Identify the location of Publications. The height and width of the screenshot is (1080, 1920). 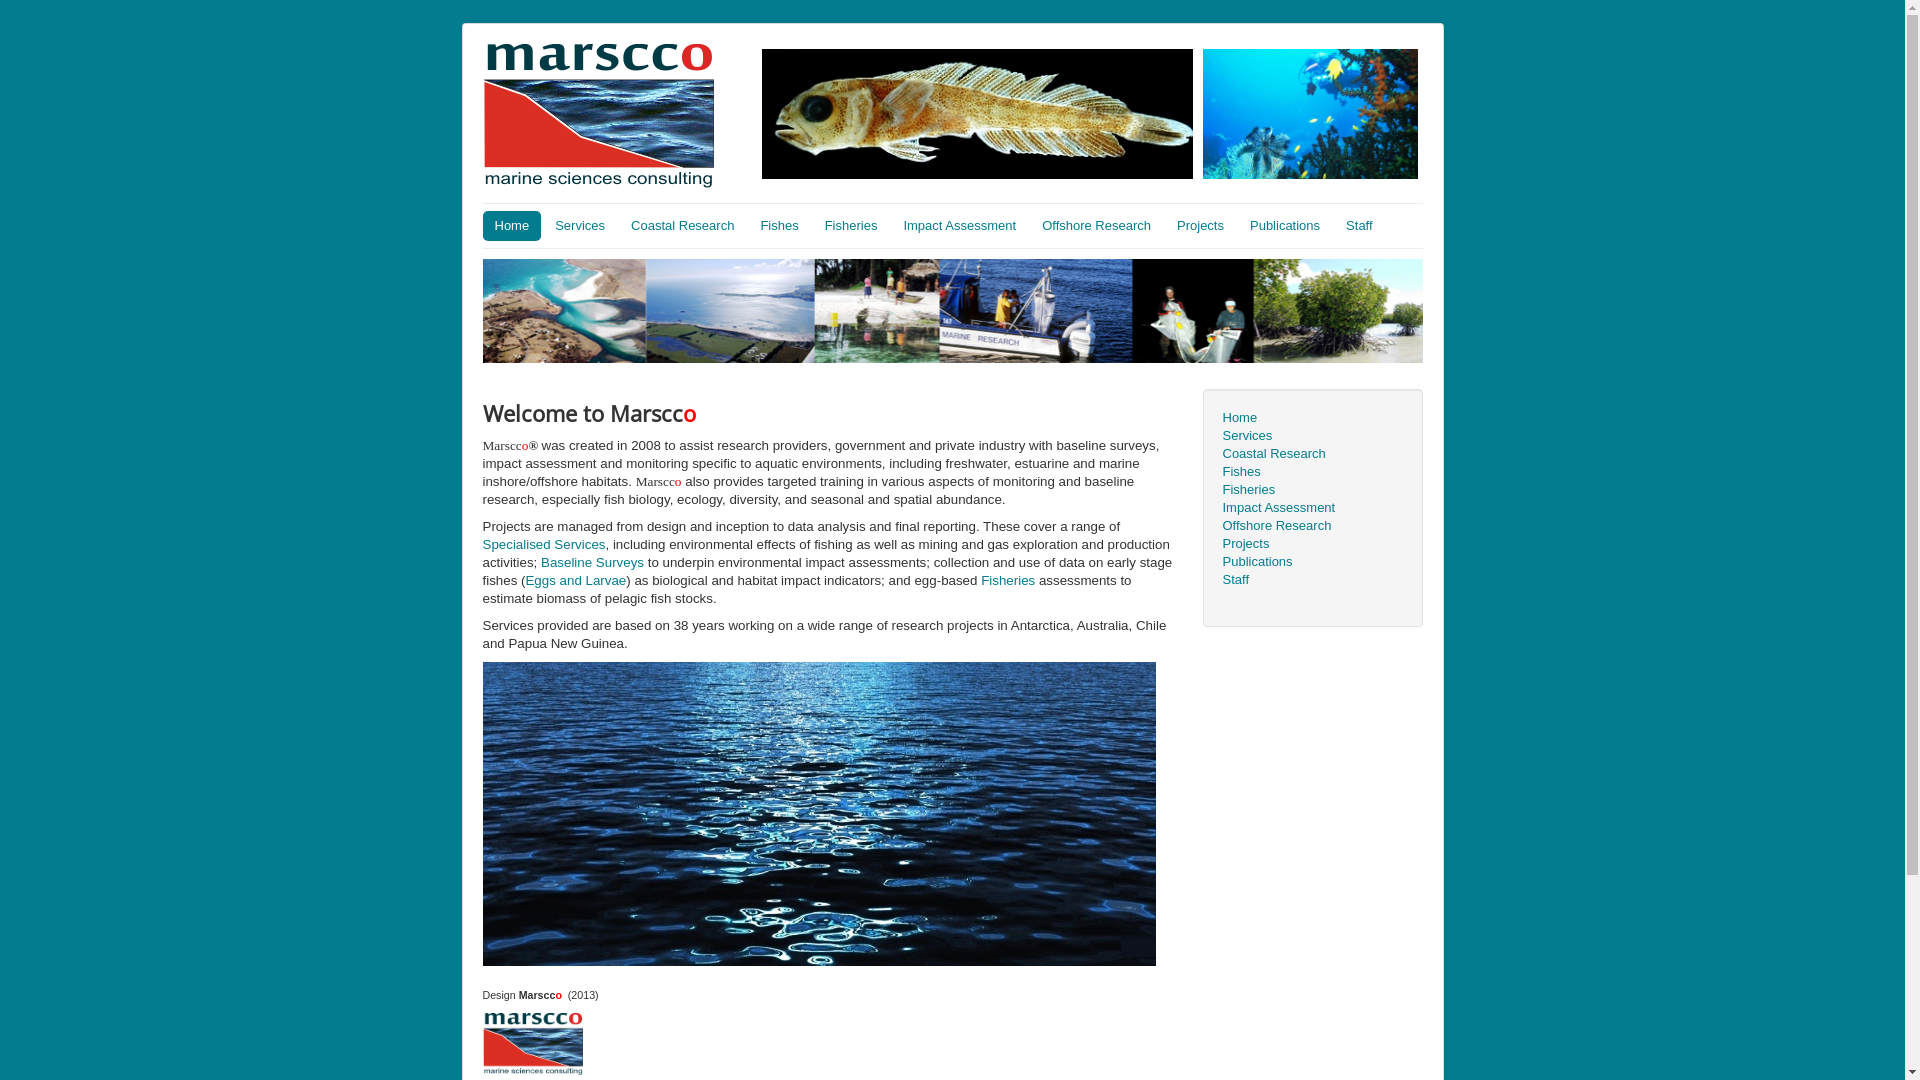
(1285, 226).